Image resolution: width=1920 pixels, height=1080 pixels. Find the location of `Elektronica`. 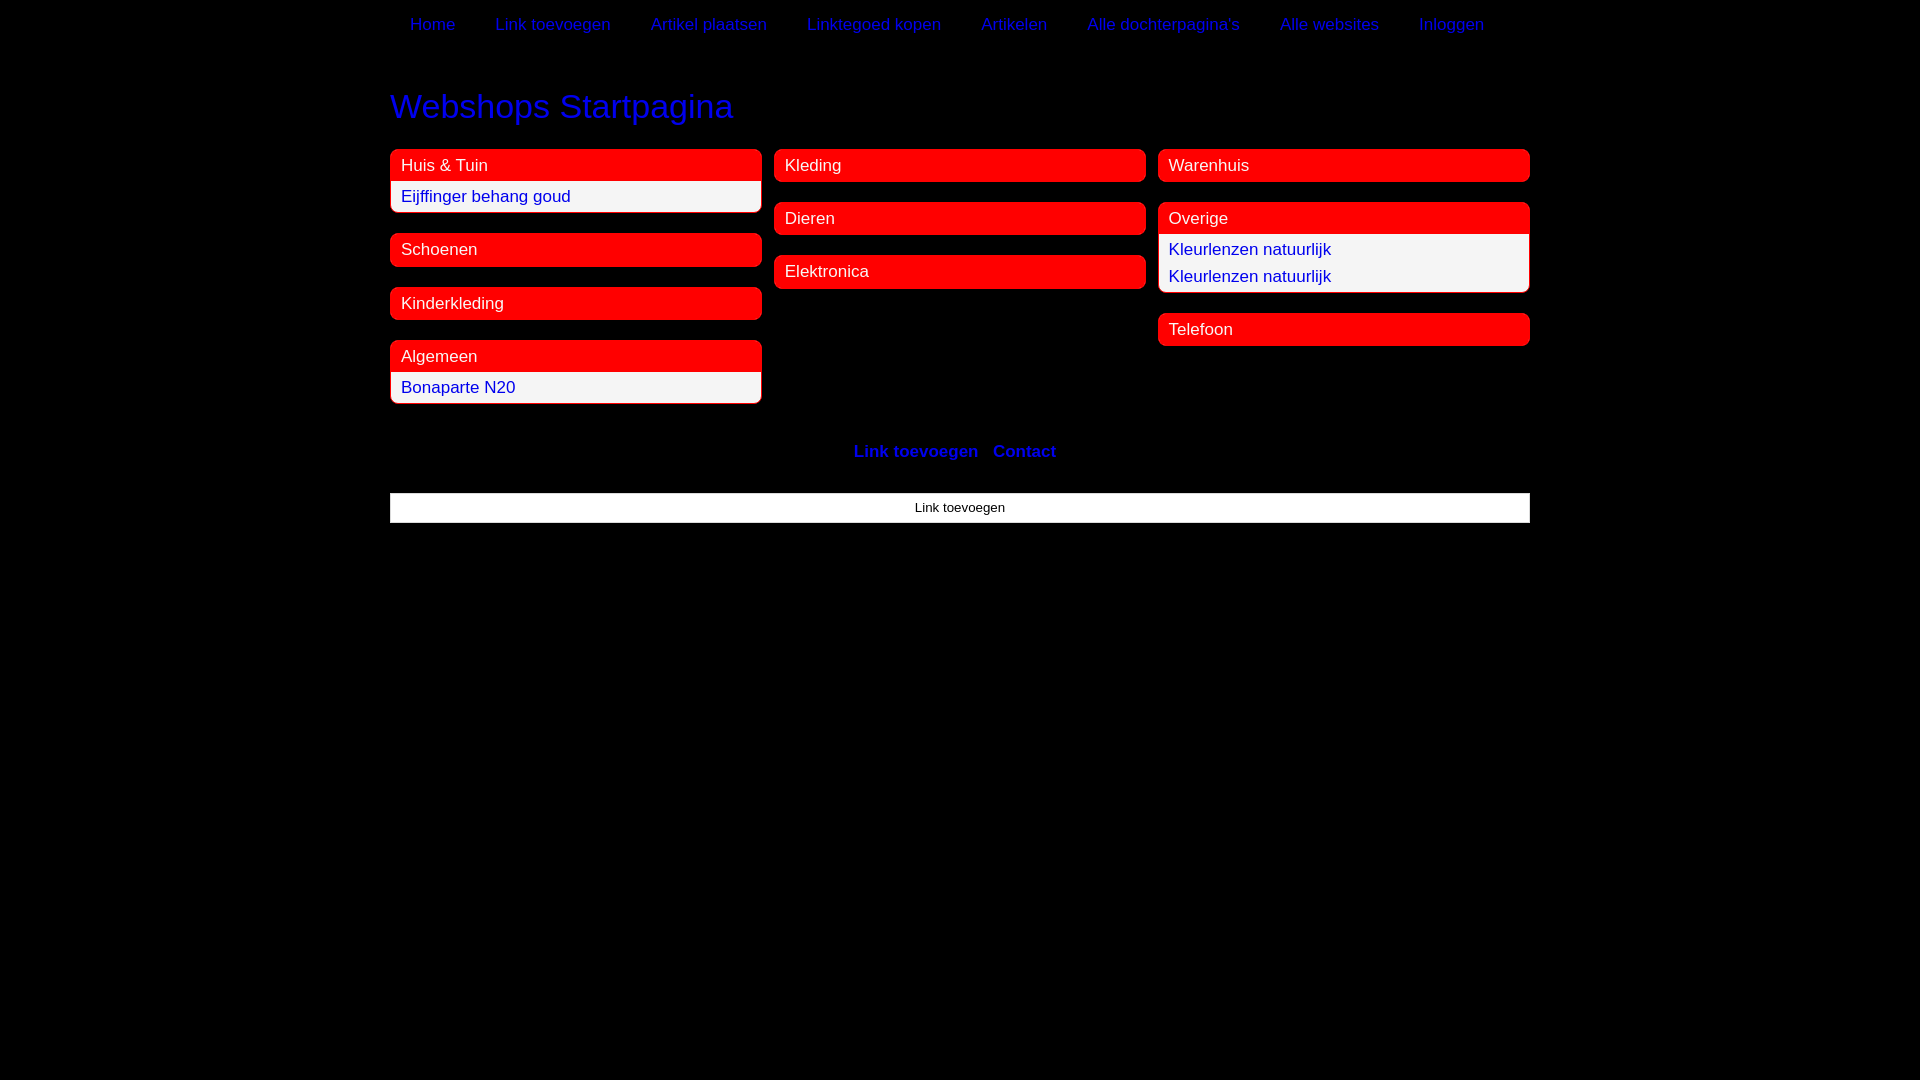

Elektronica is located at coordinates (827, 272).